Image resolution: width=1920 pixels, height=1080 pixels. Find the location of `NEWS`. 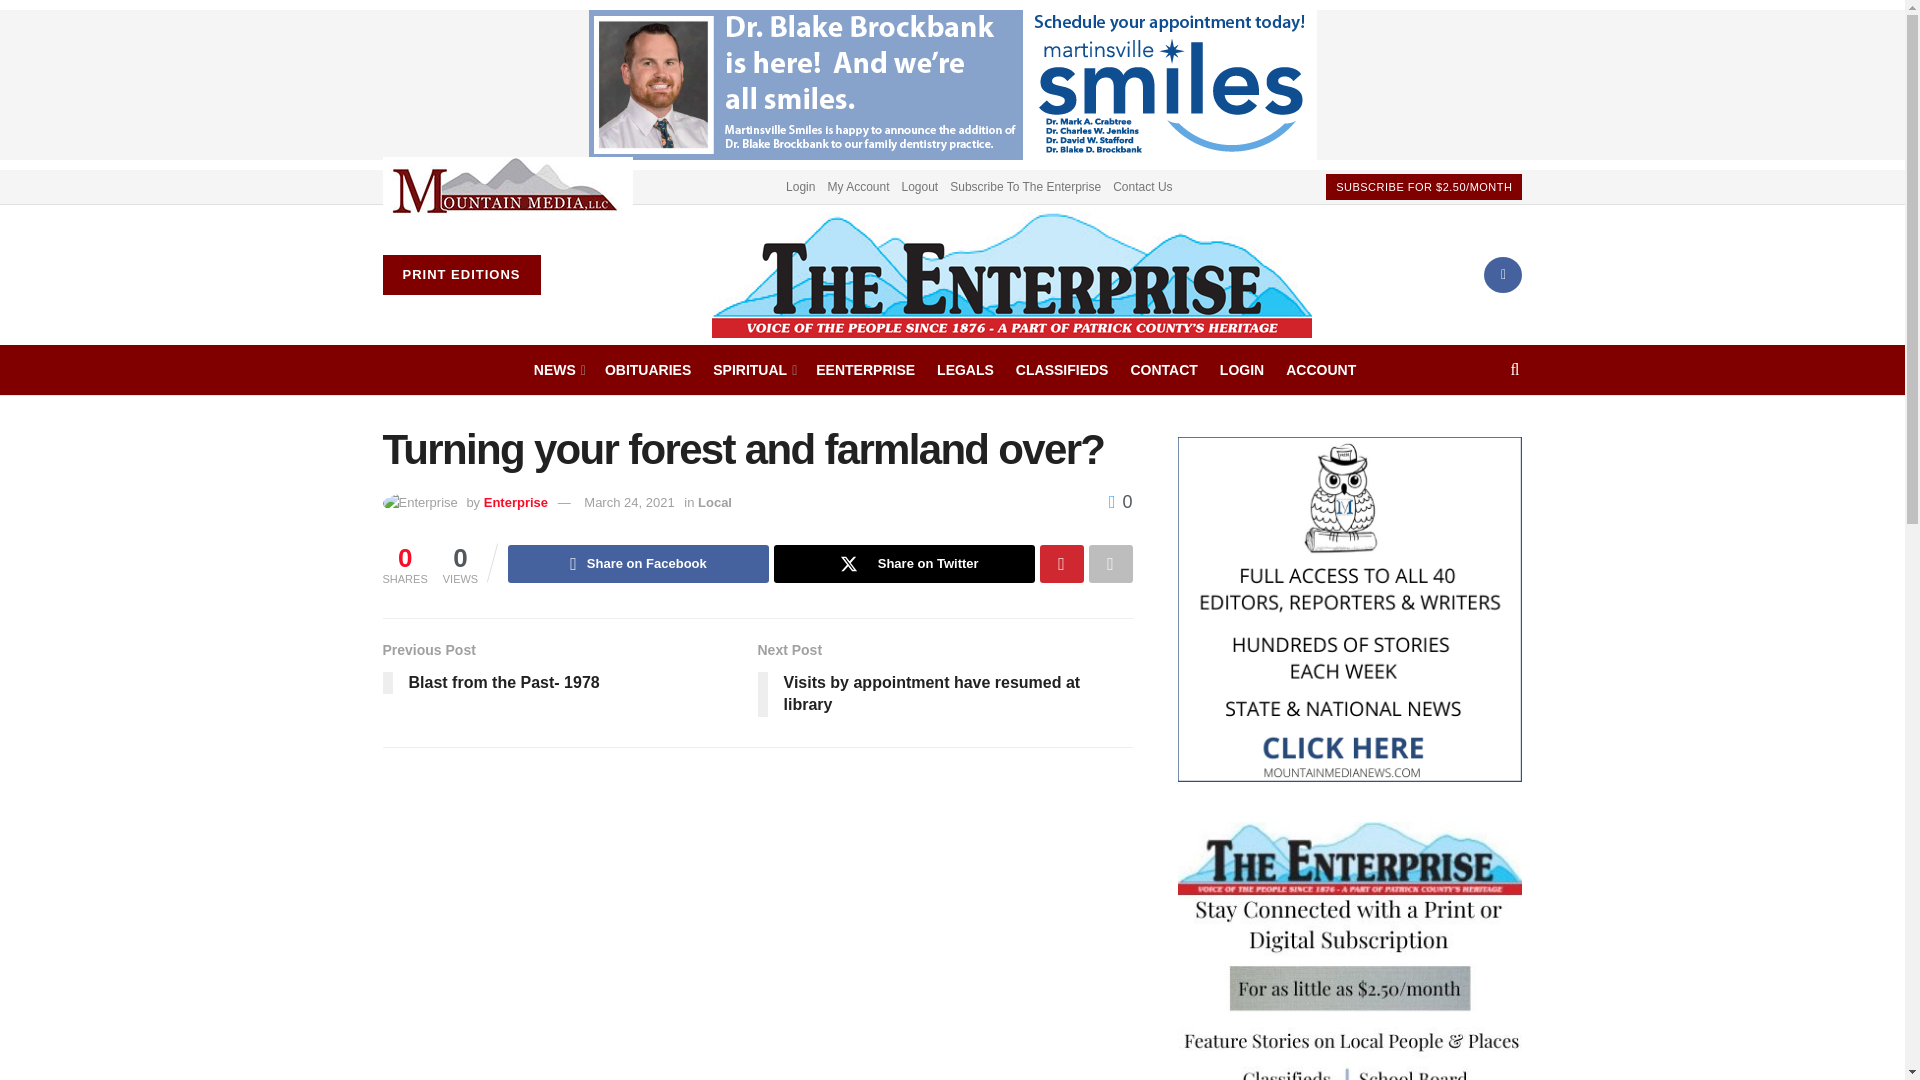

NEWS is located at coordinates (558, 370).